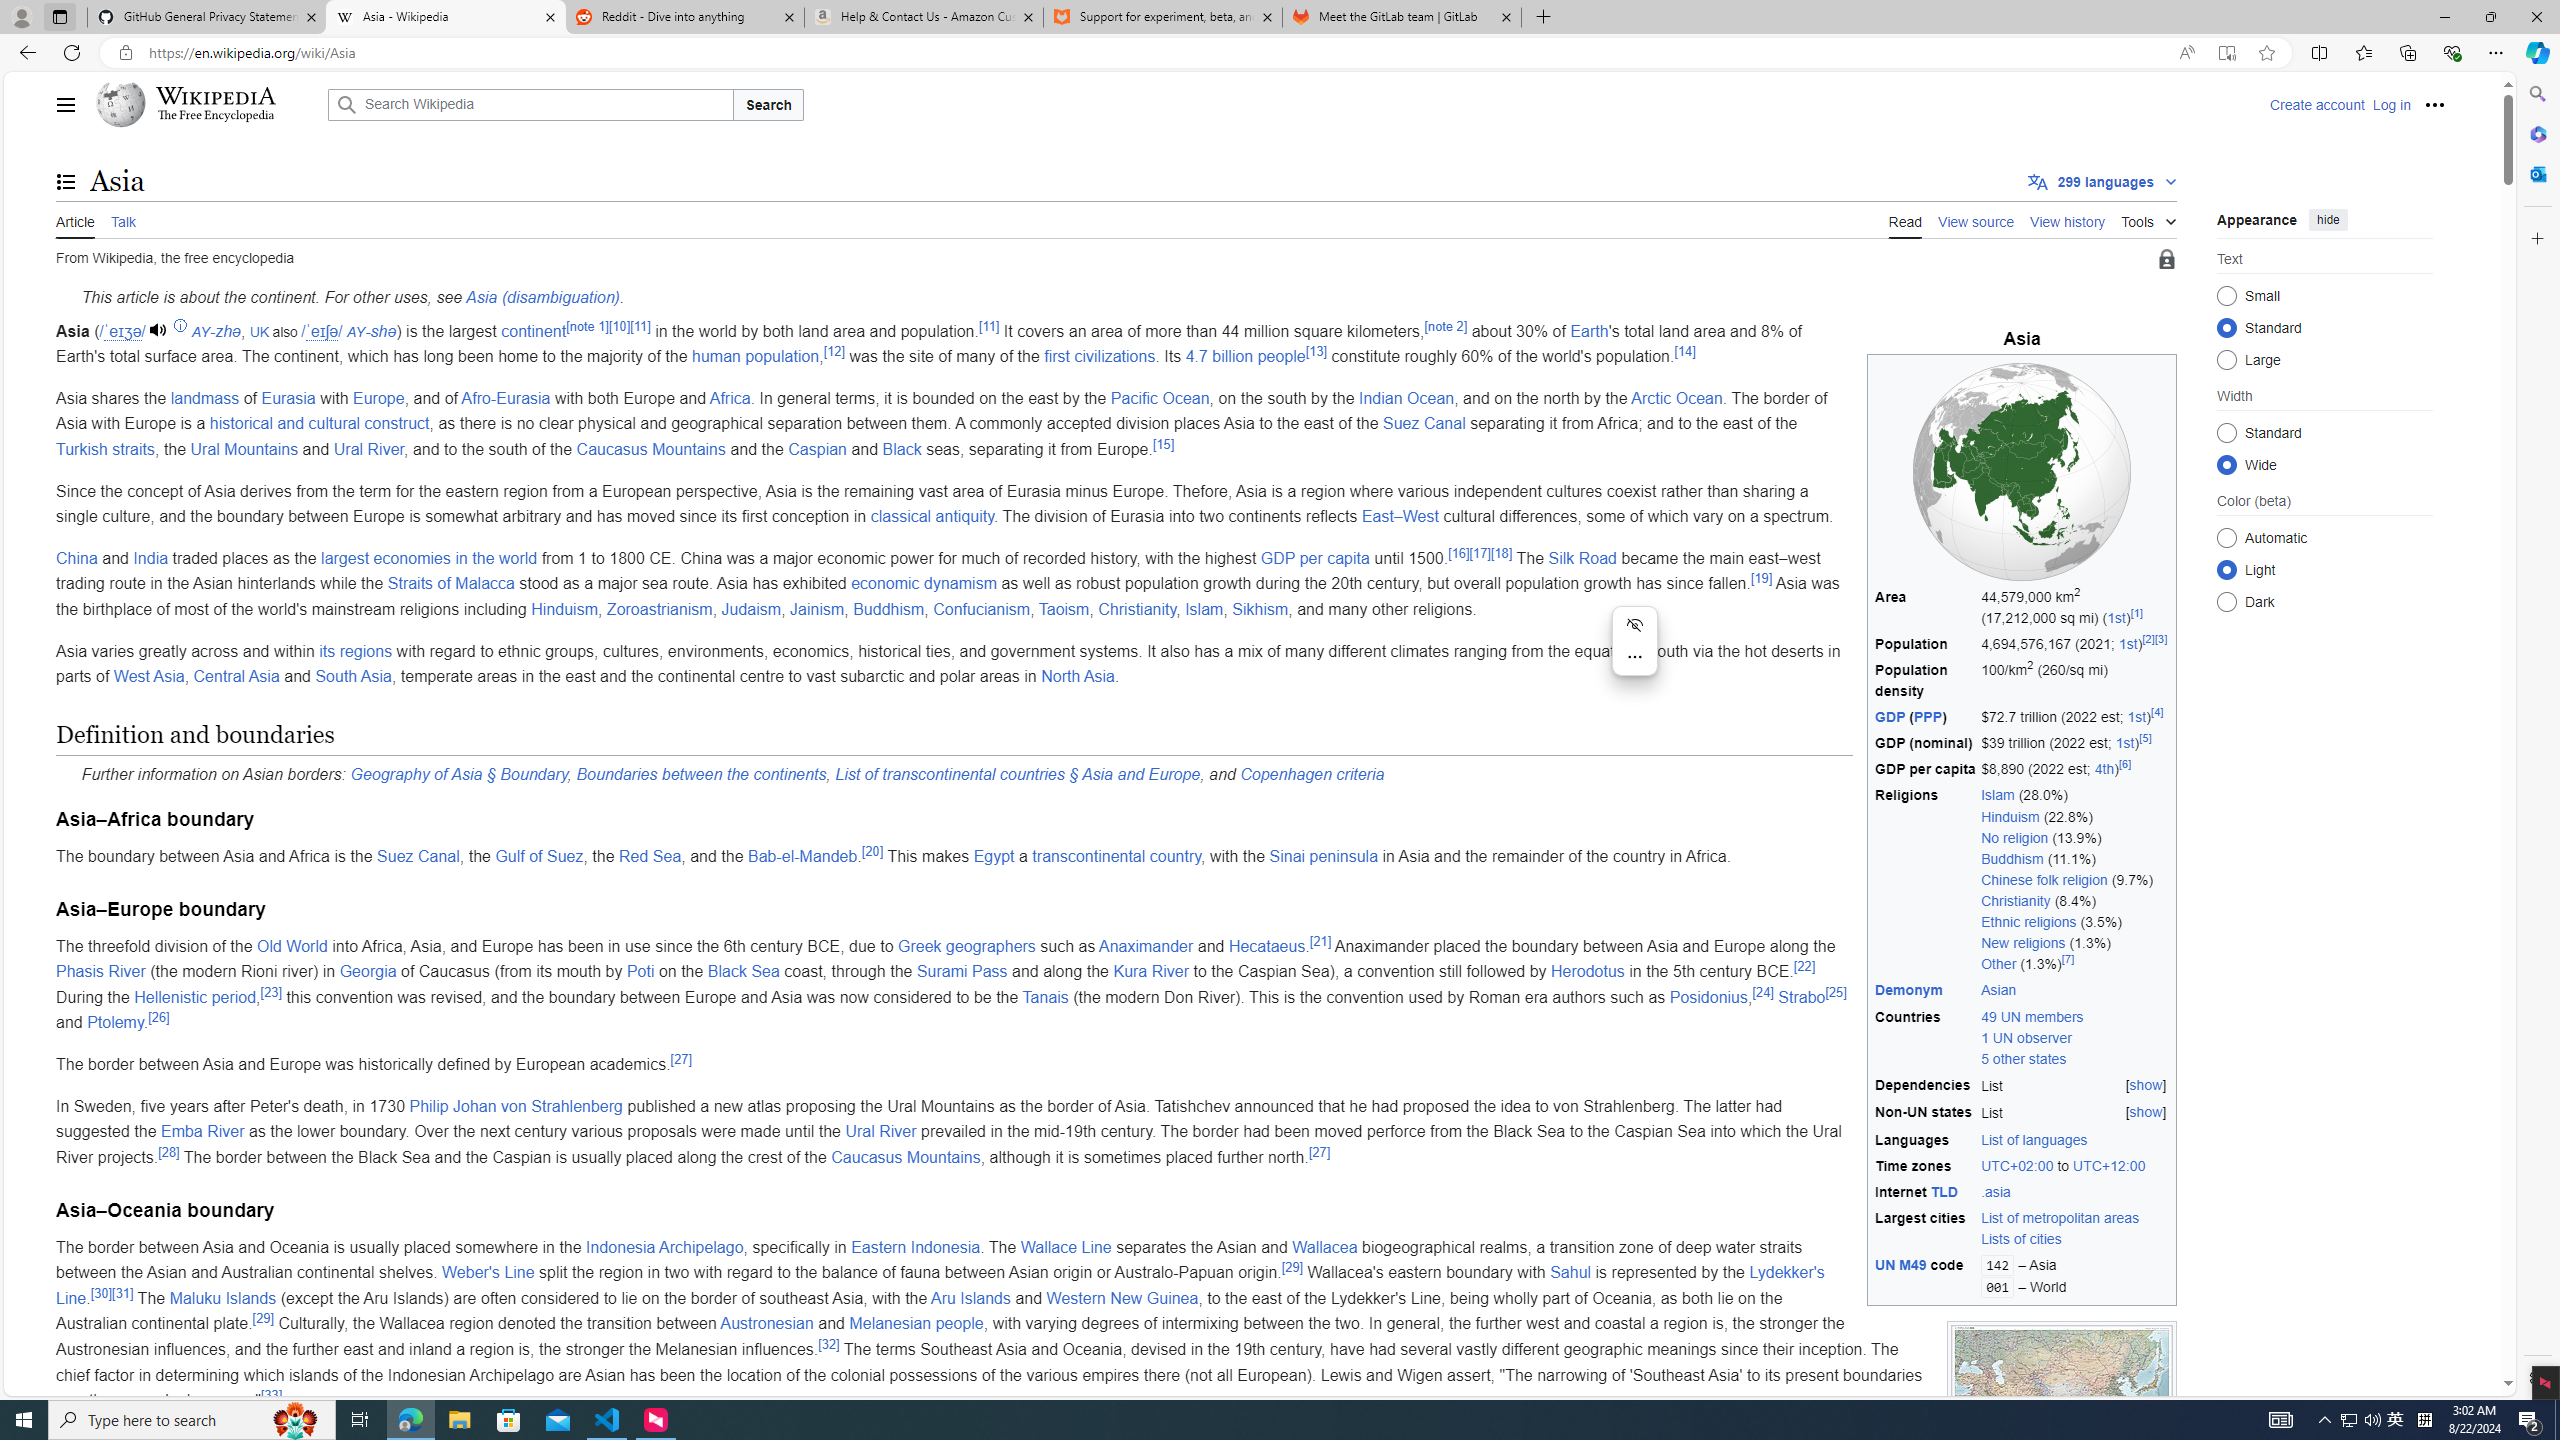  I want to click on [1], so click(2137, 614).